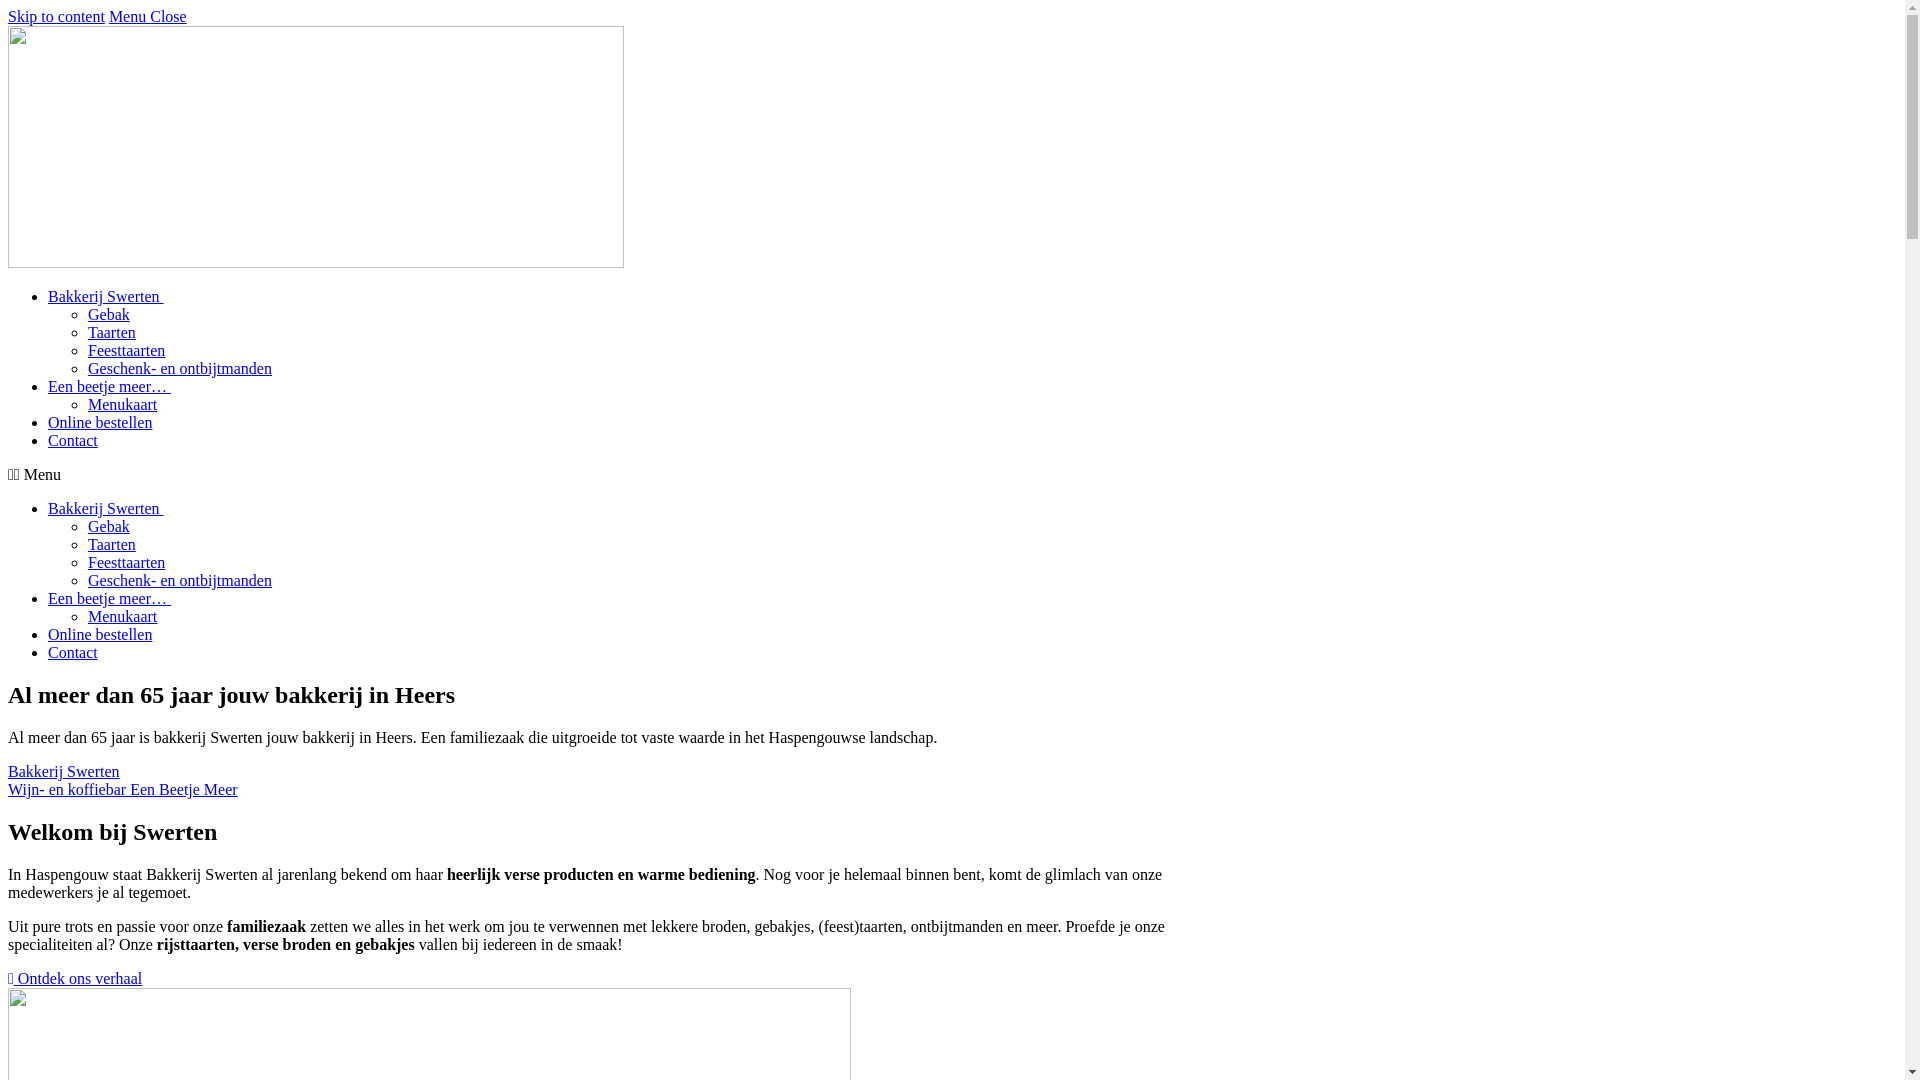 The width and height of the screenshot is (1920, 1080). Describe the element at coordinates (112, 332) in the screenshot. I see `Taarten` at that location.